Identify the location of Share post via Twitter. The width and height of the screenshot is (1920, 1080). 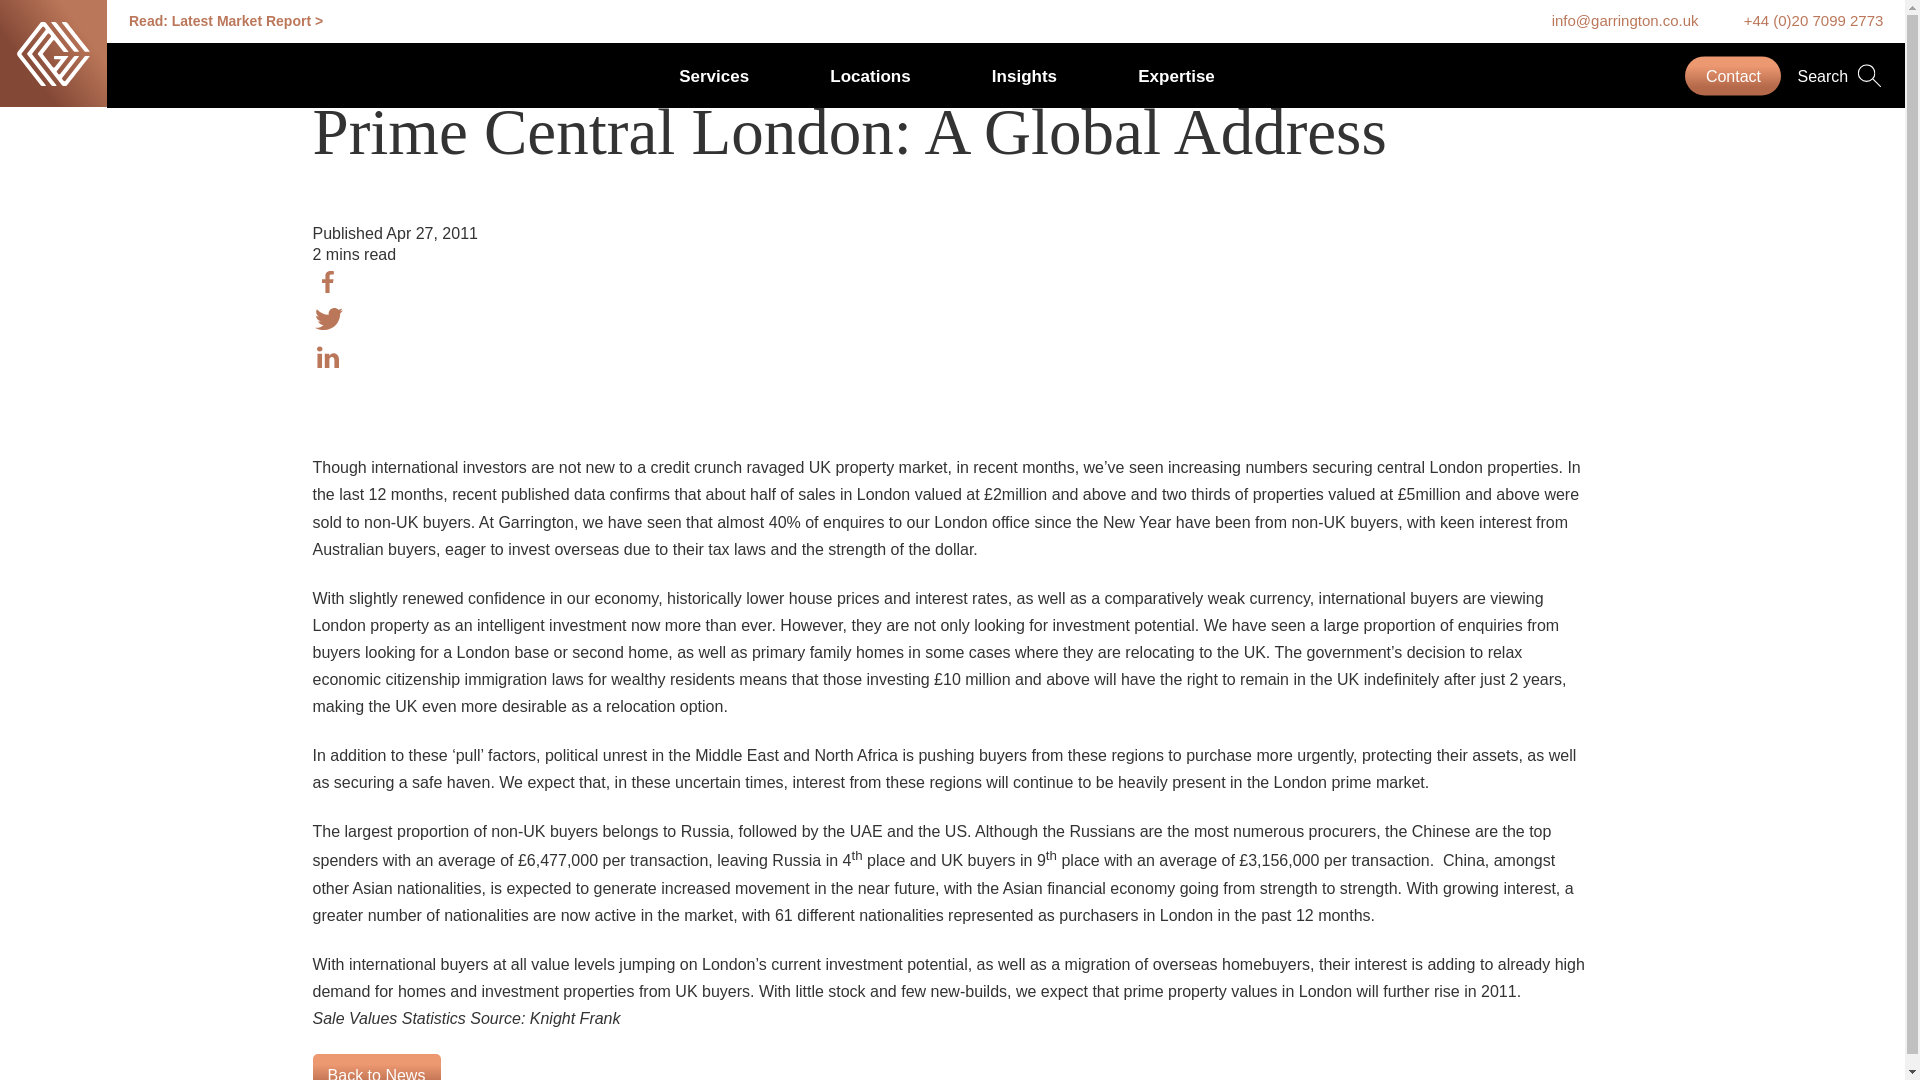
(327, 319).